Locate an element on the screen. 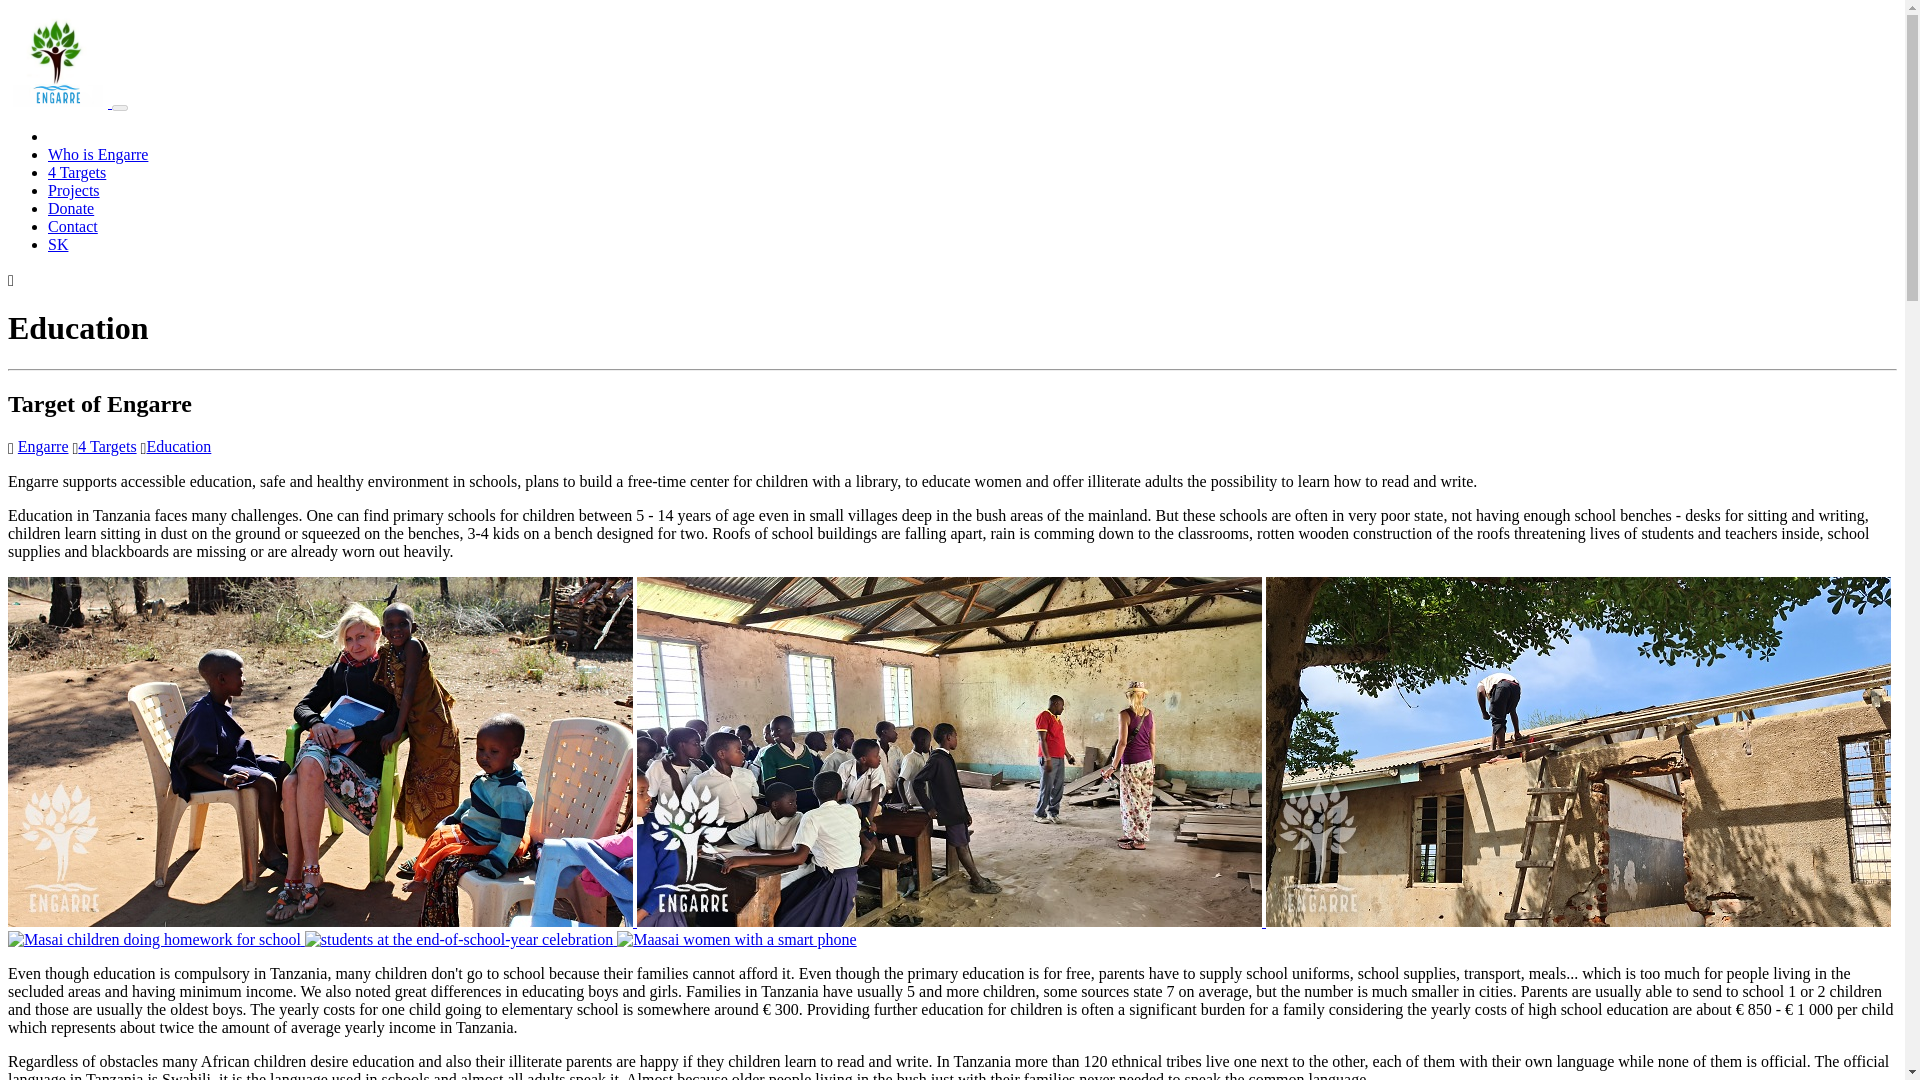 The height and width of the screenshot is (1080, 1920). Who is Engarre is located at coordinates (98, 154).